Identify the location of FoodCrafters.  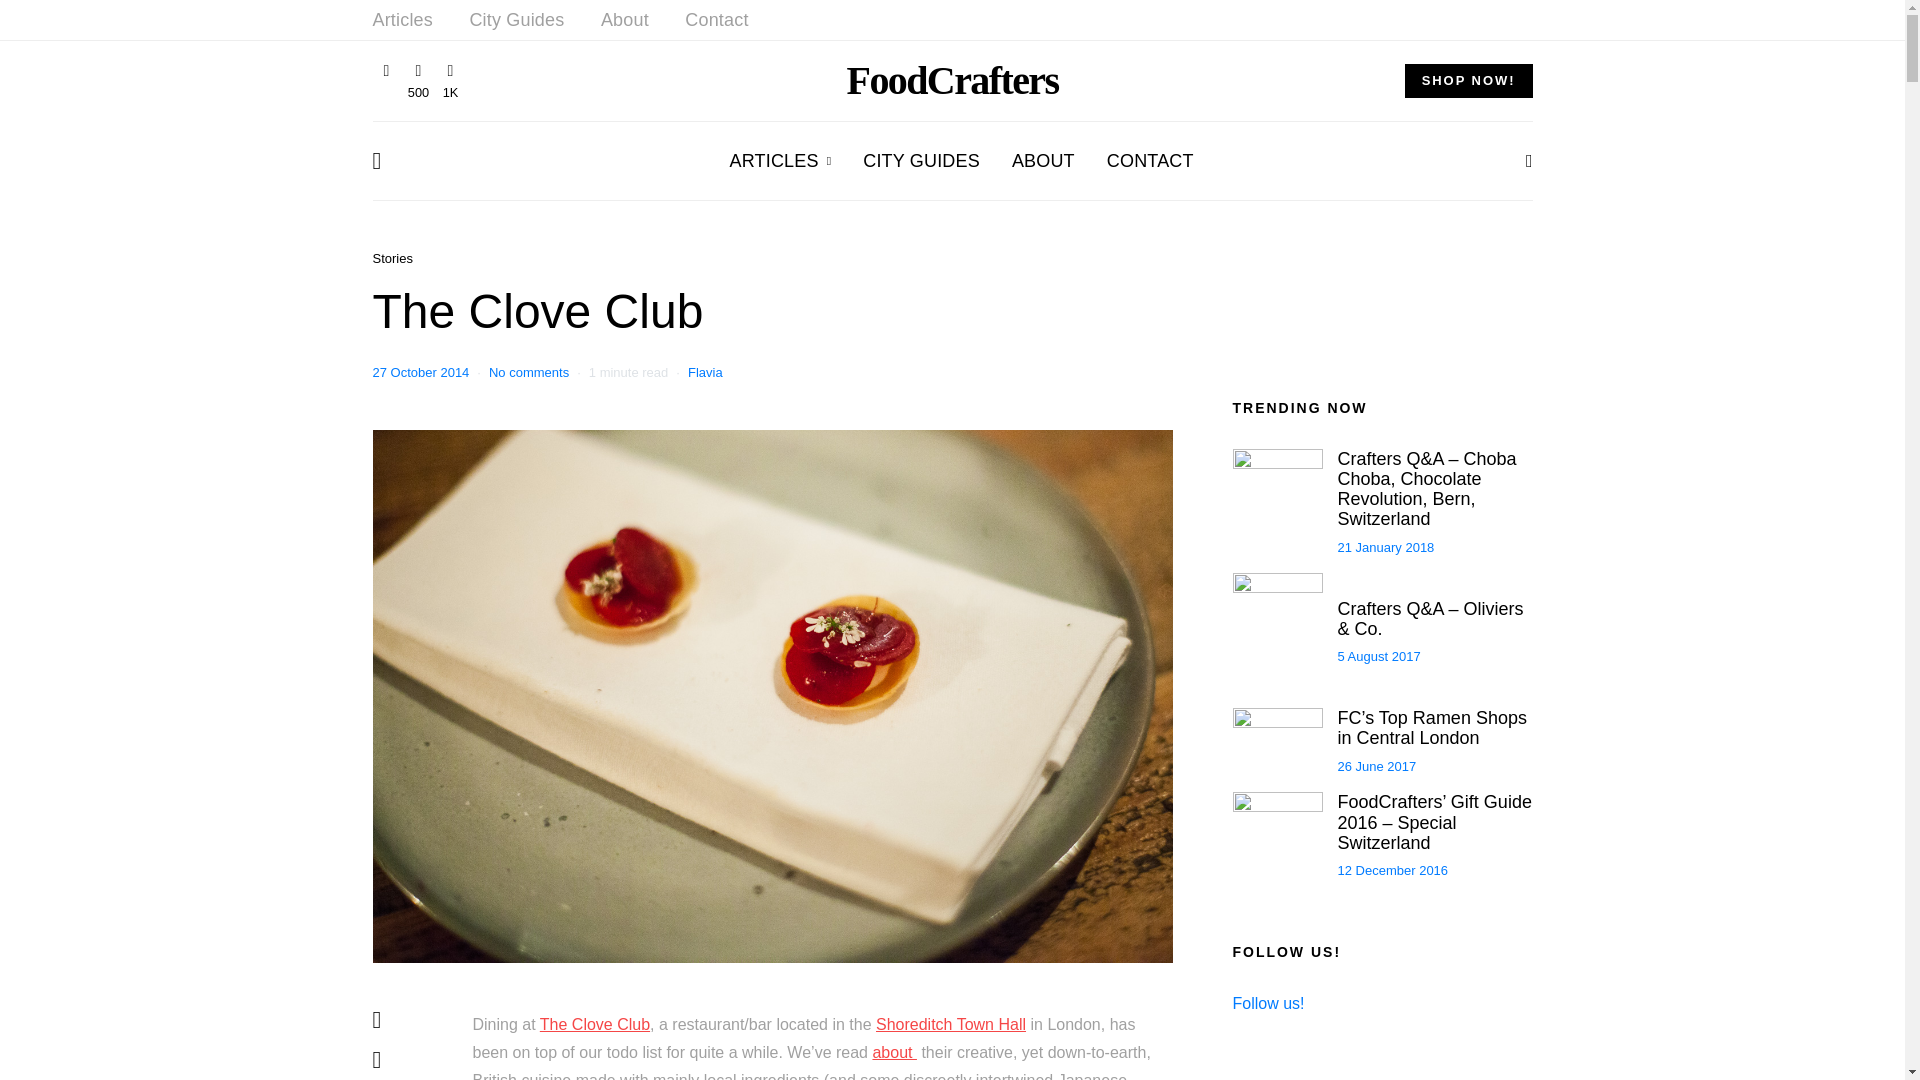
(952, 80).